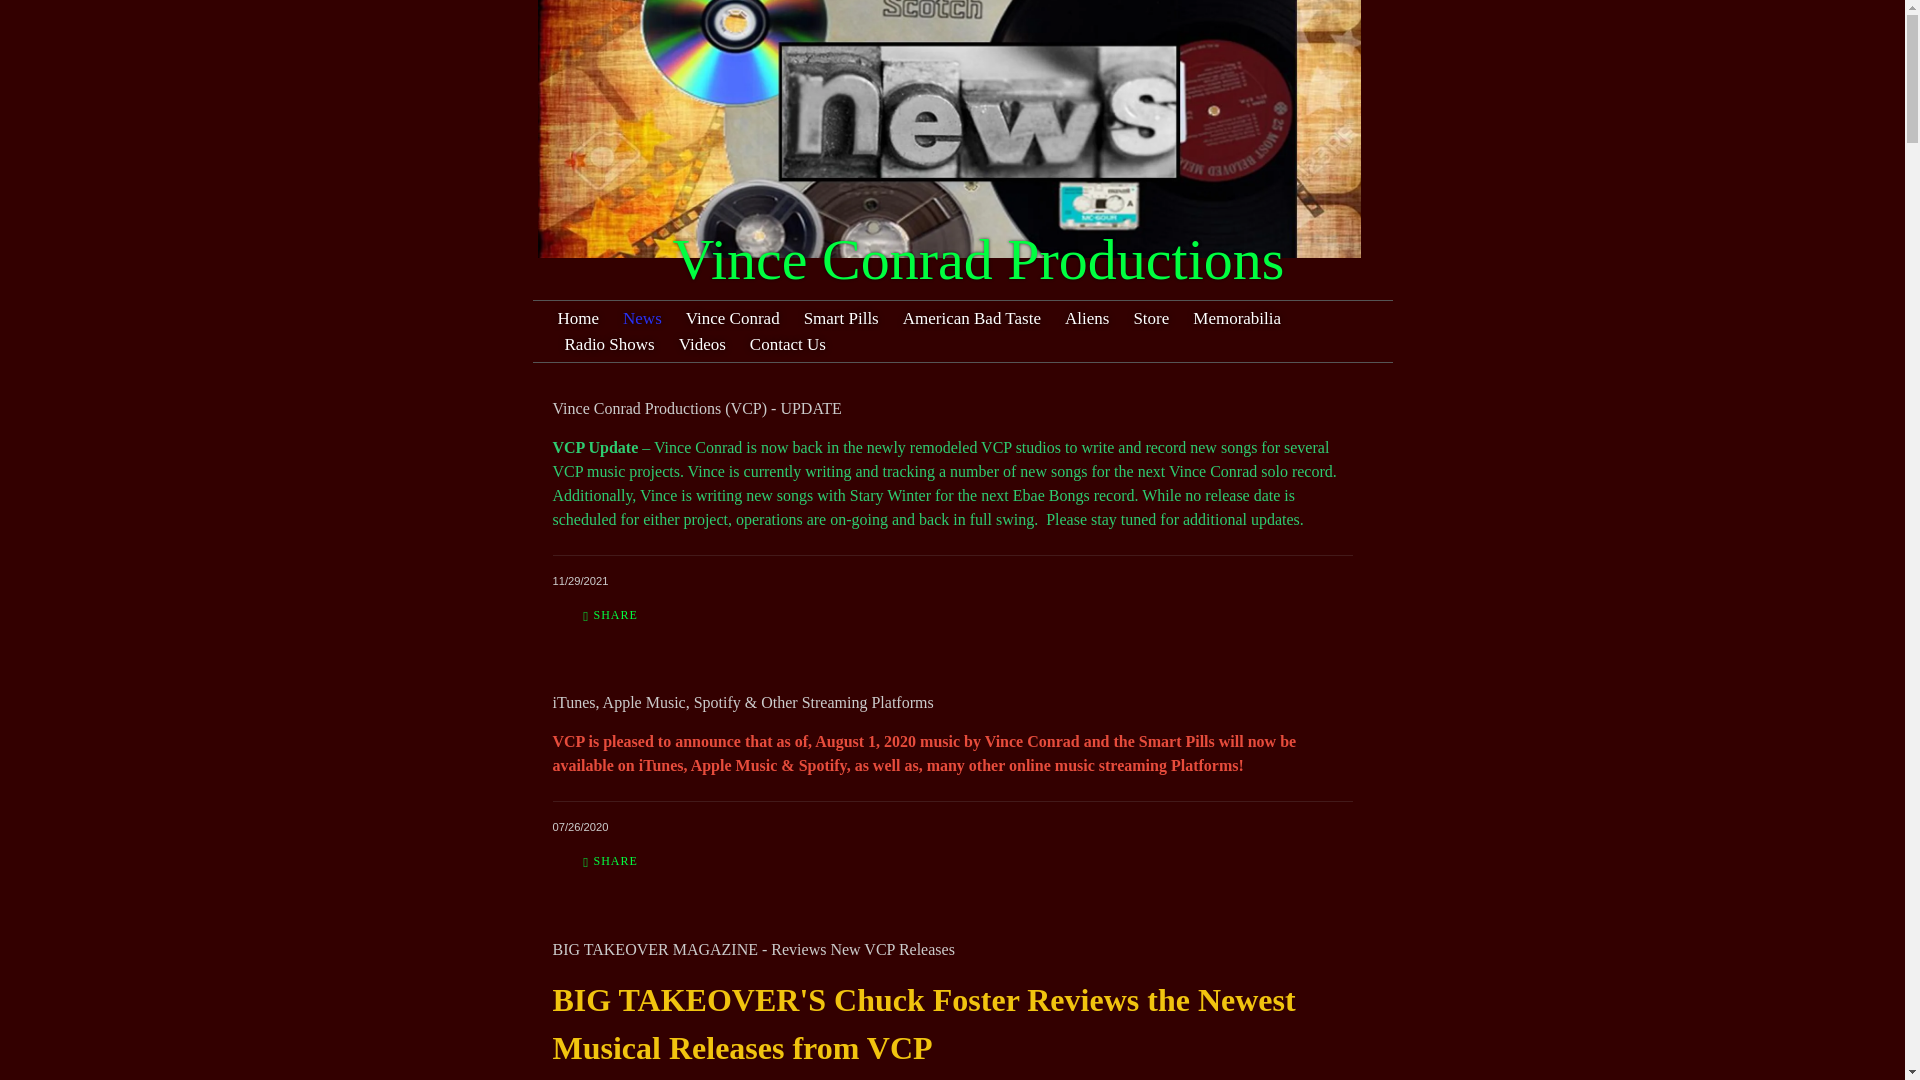 The width and height of the screenshot is (1920, 1080). Describe the element at coordinates (610, 614) in the screenshot. I see `SHARE` at that location.